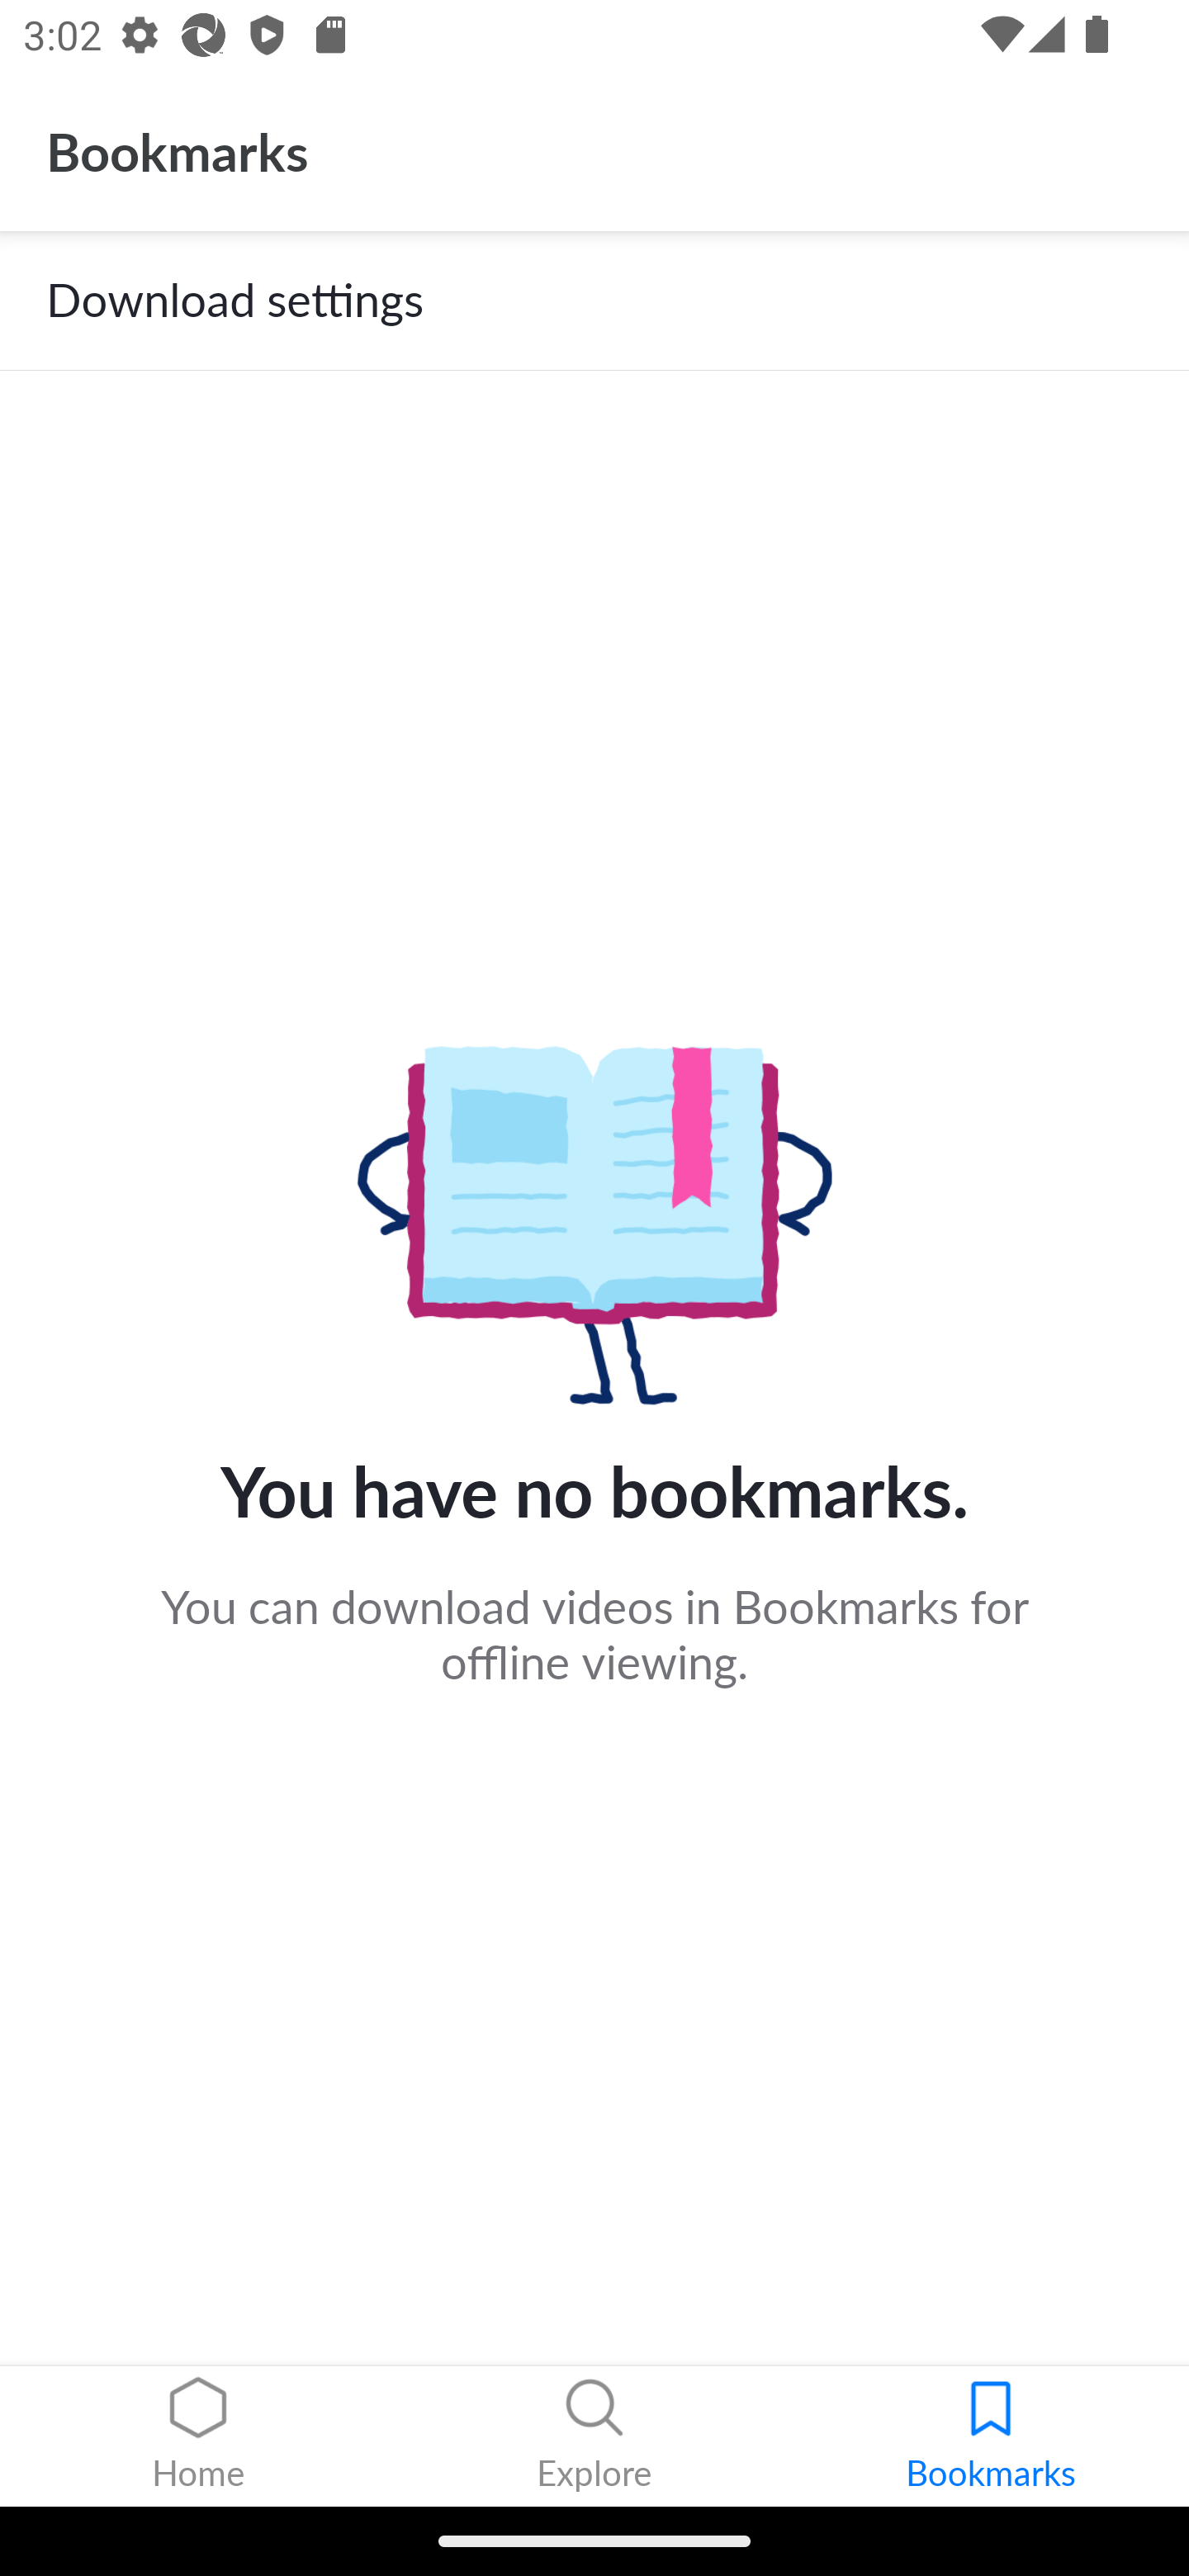 The image size is (1189, 2576). Describe the element at coordinates (198, 2436) in the screenshot. I see `Home` at that location.